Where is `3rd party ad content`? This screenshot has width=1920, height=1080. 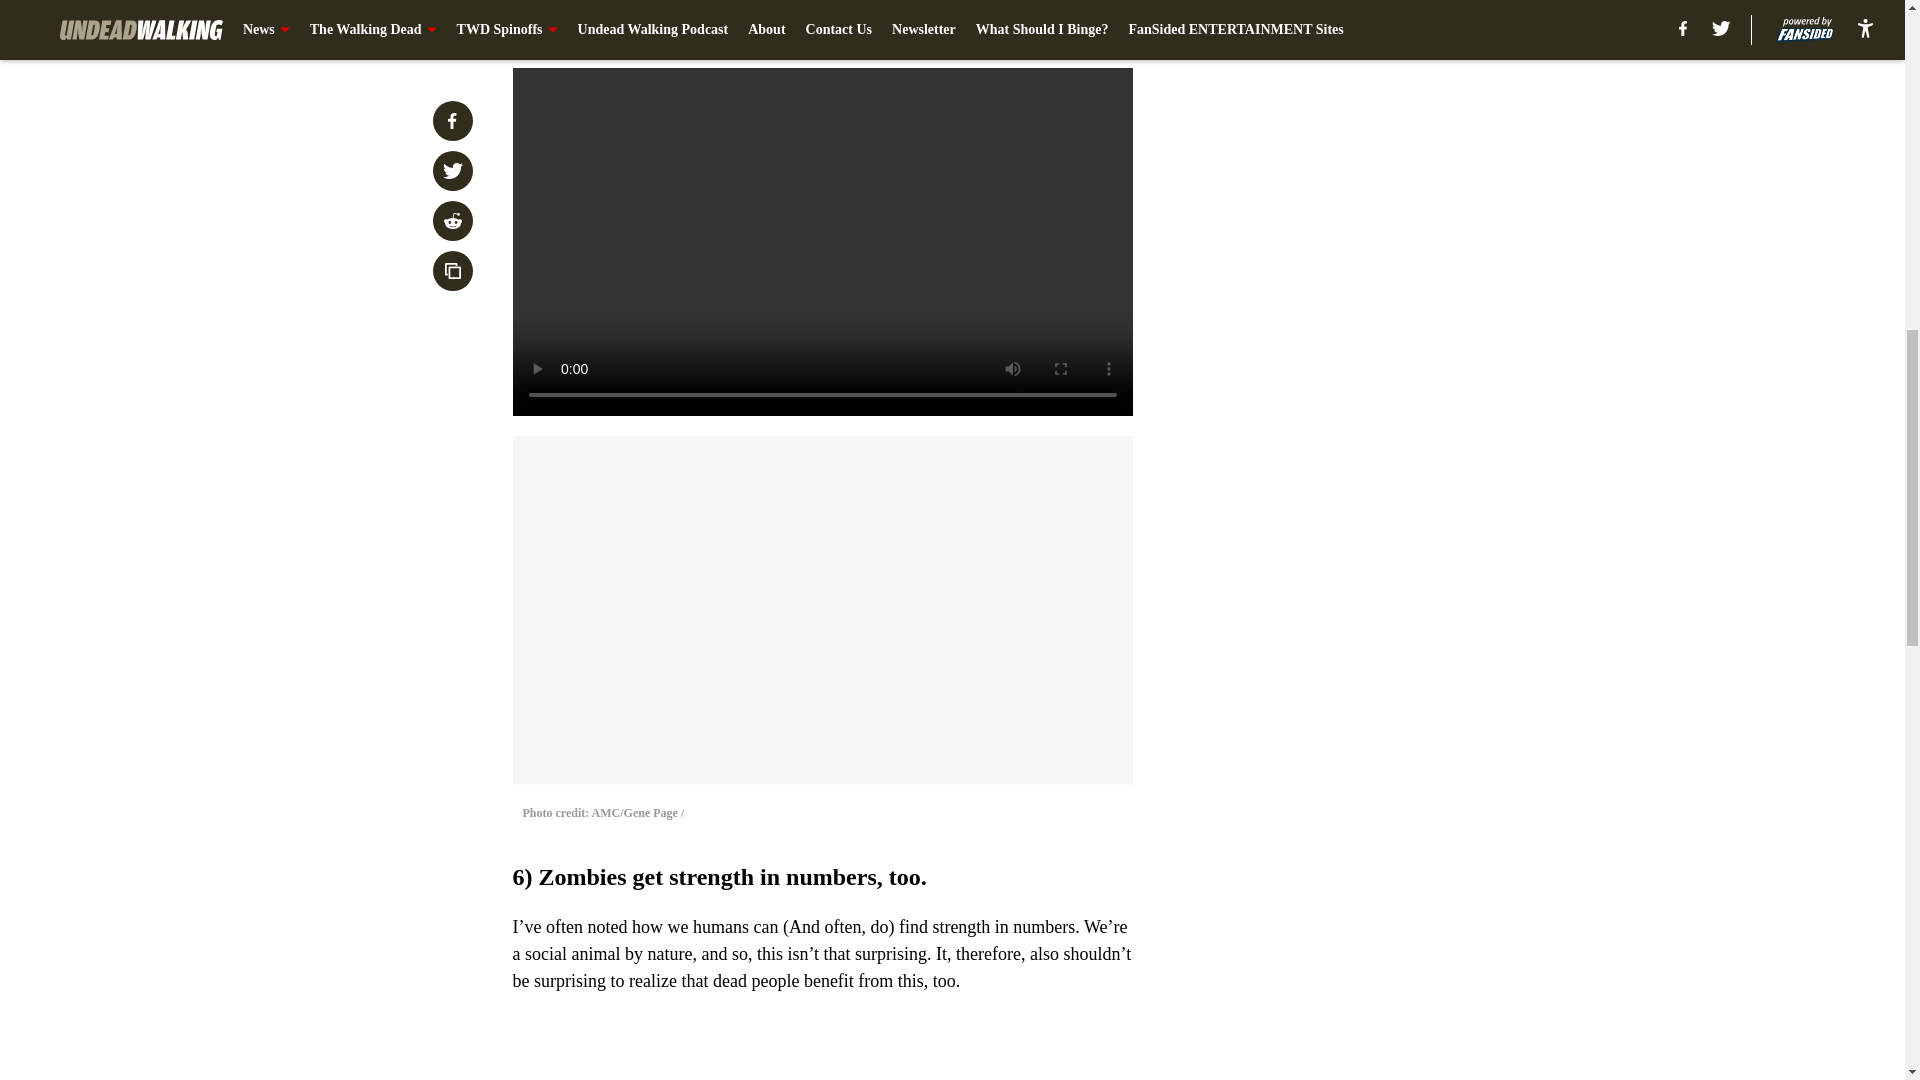 3rd party ad content is located at coordinates (1382, 132).